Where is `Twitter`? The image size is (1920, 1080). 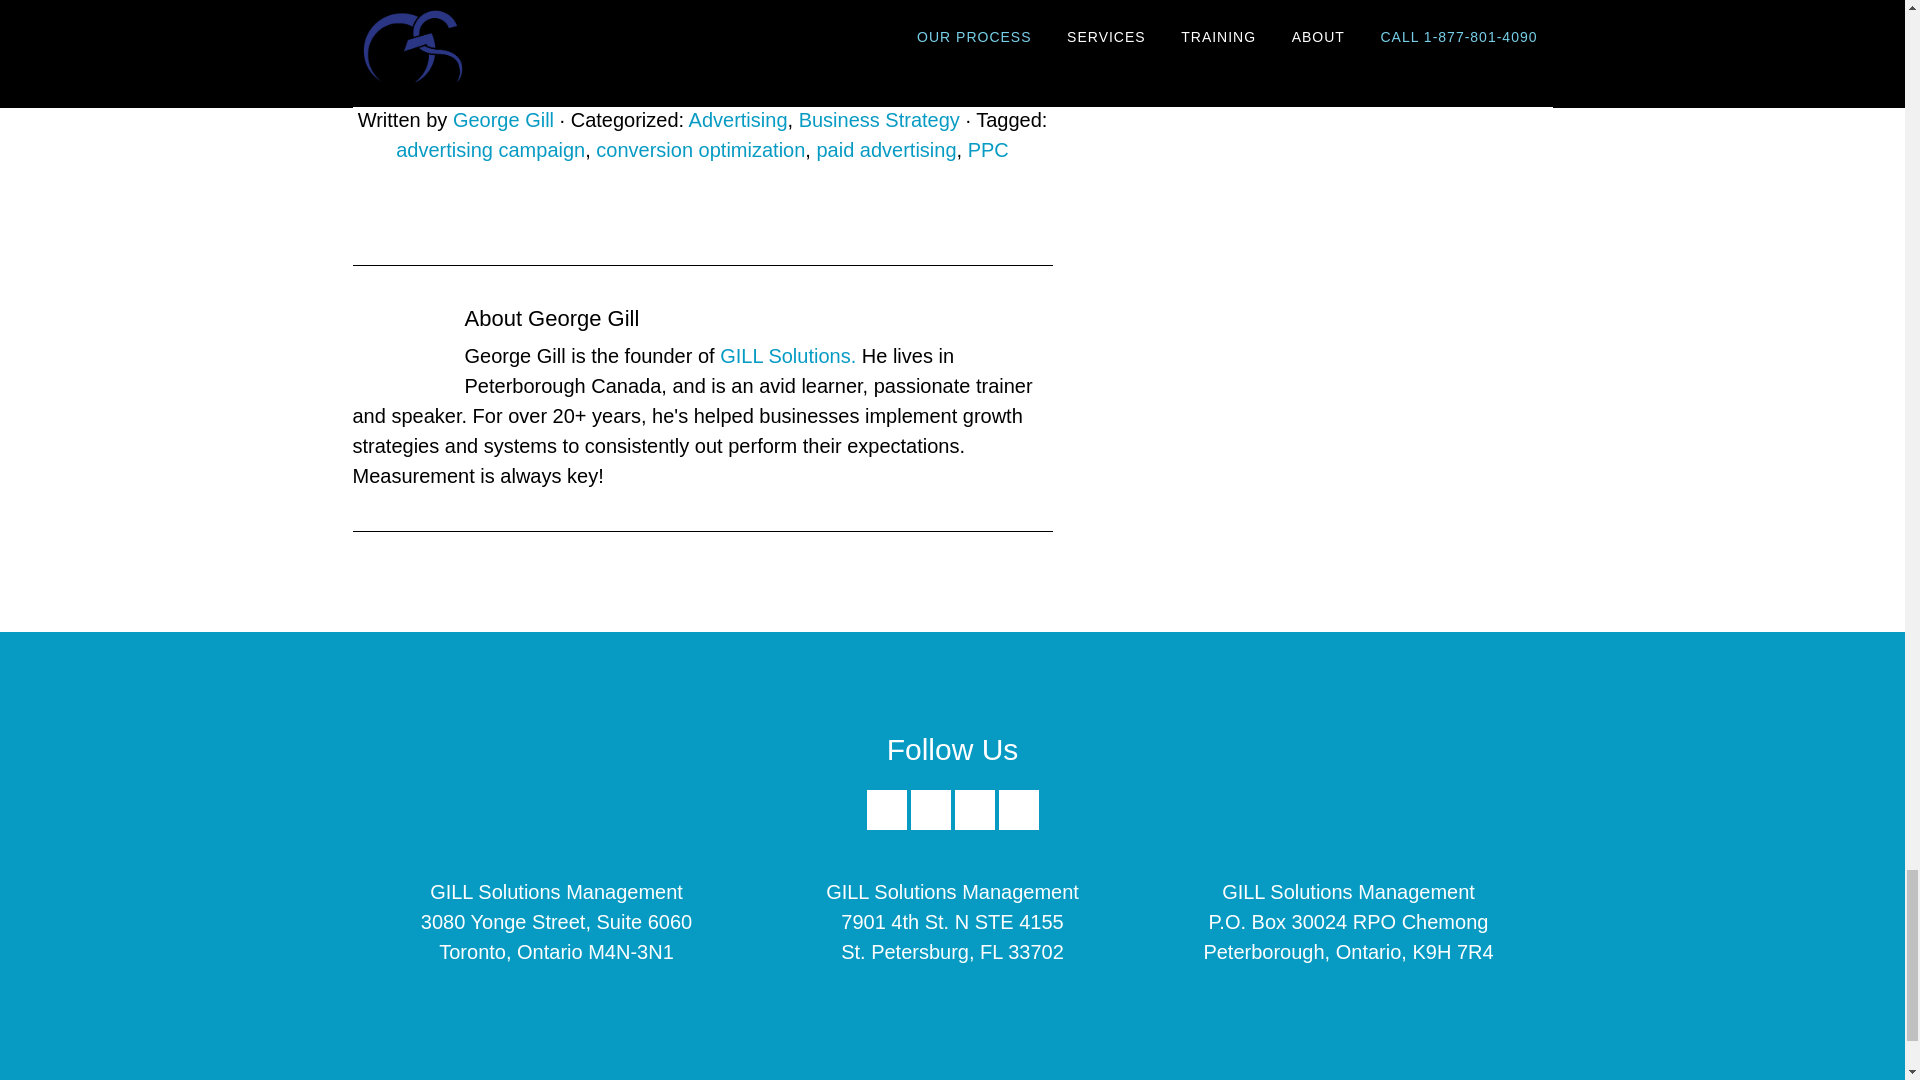 Twitter is located at coordinates (974, 824).